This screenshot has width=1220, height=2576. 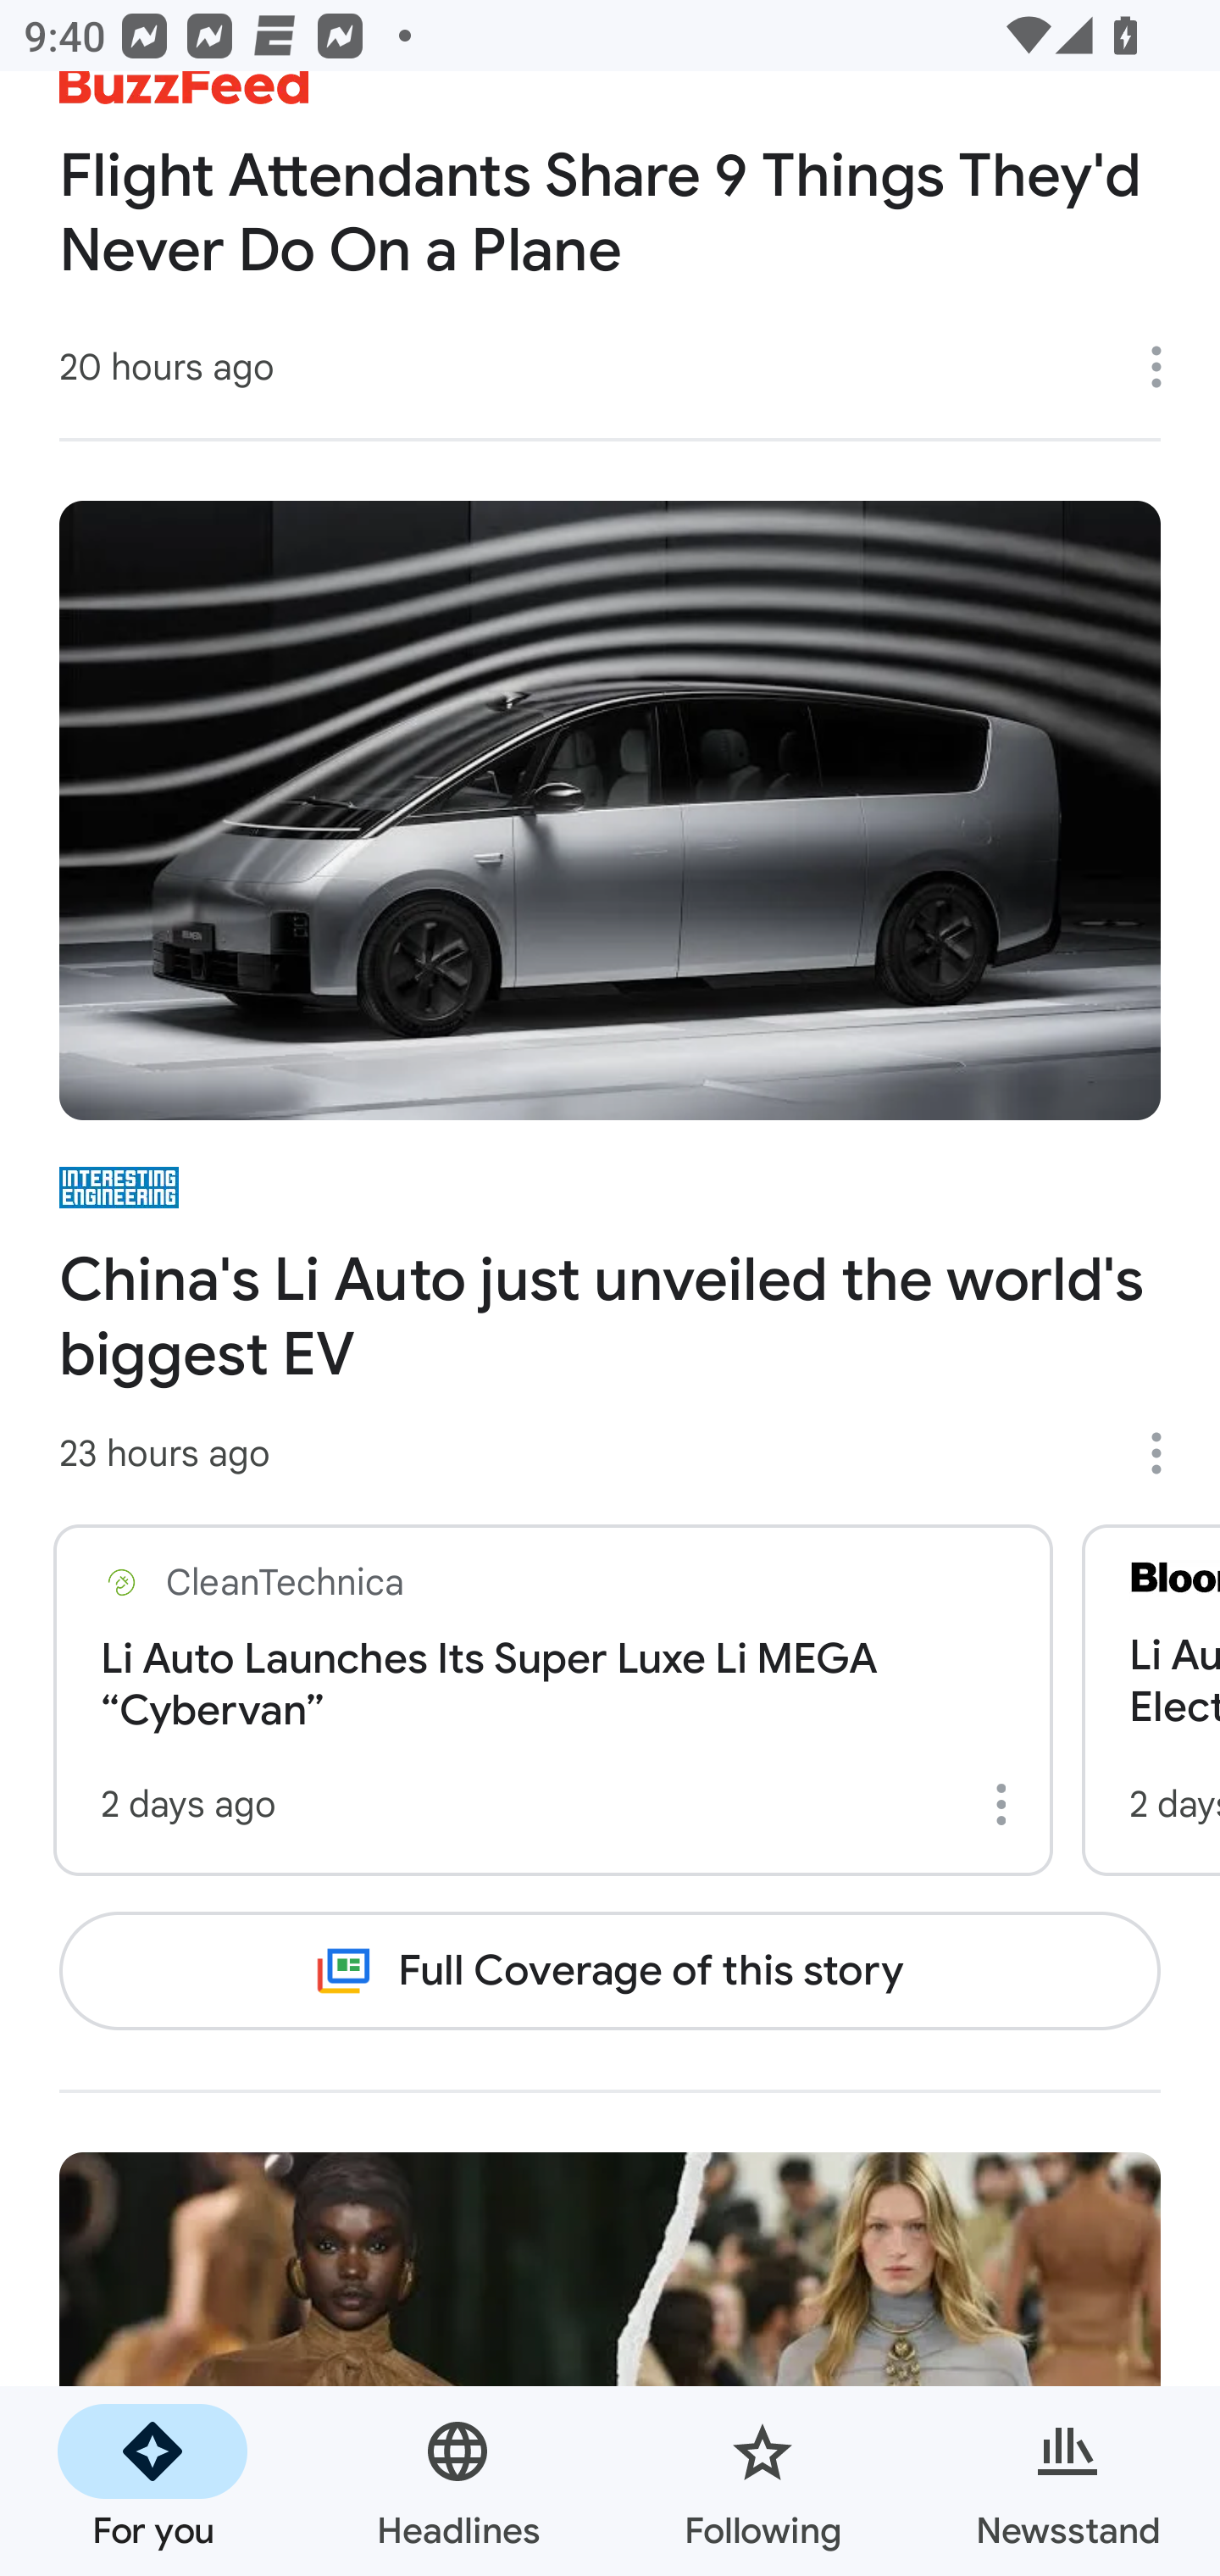 I want to click on Headlines, so click(x=457, y=2481).